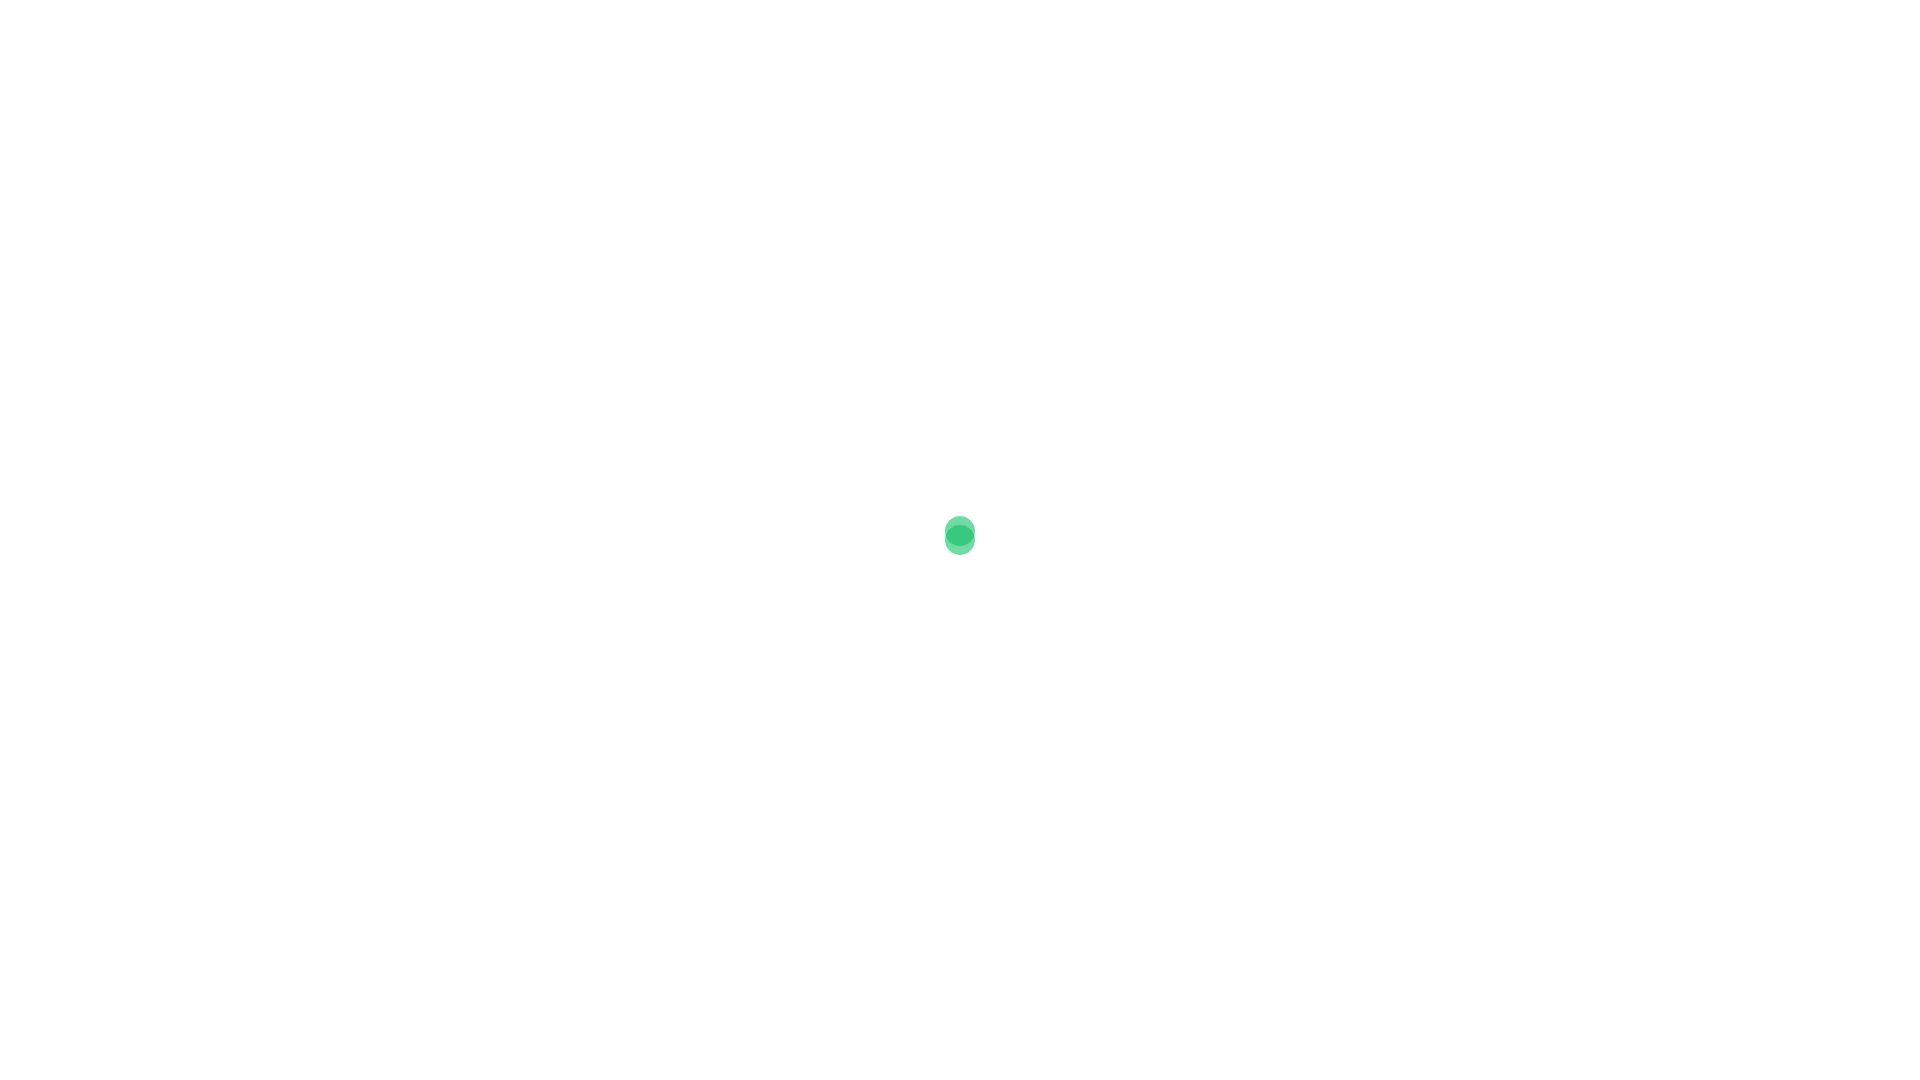 This screenshot has width=1920, height=1080. I want to click on Daad voor ons Klimaat, so click(514, 35).